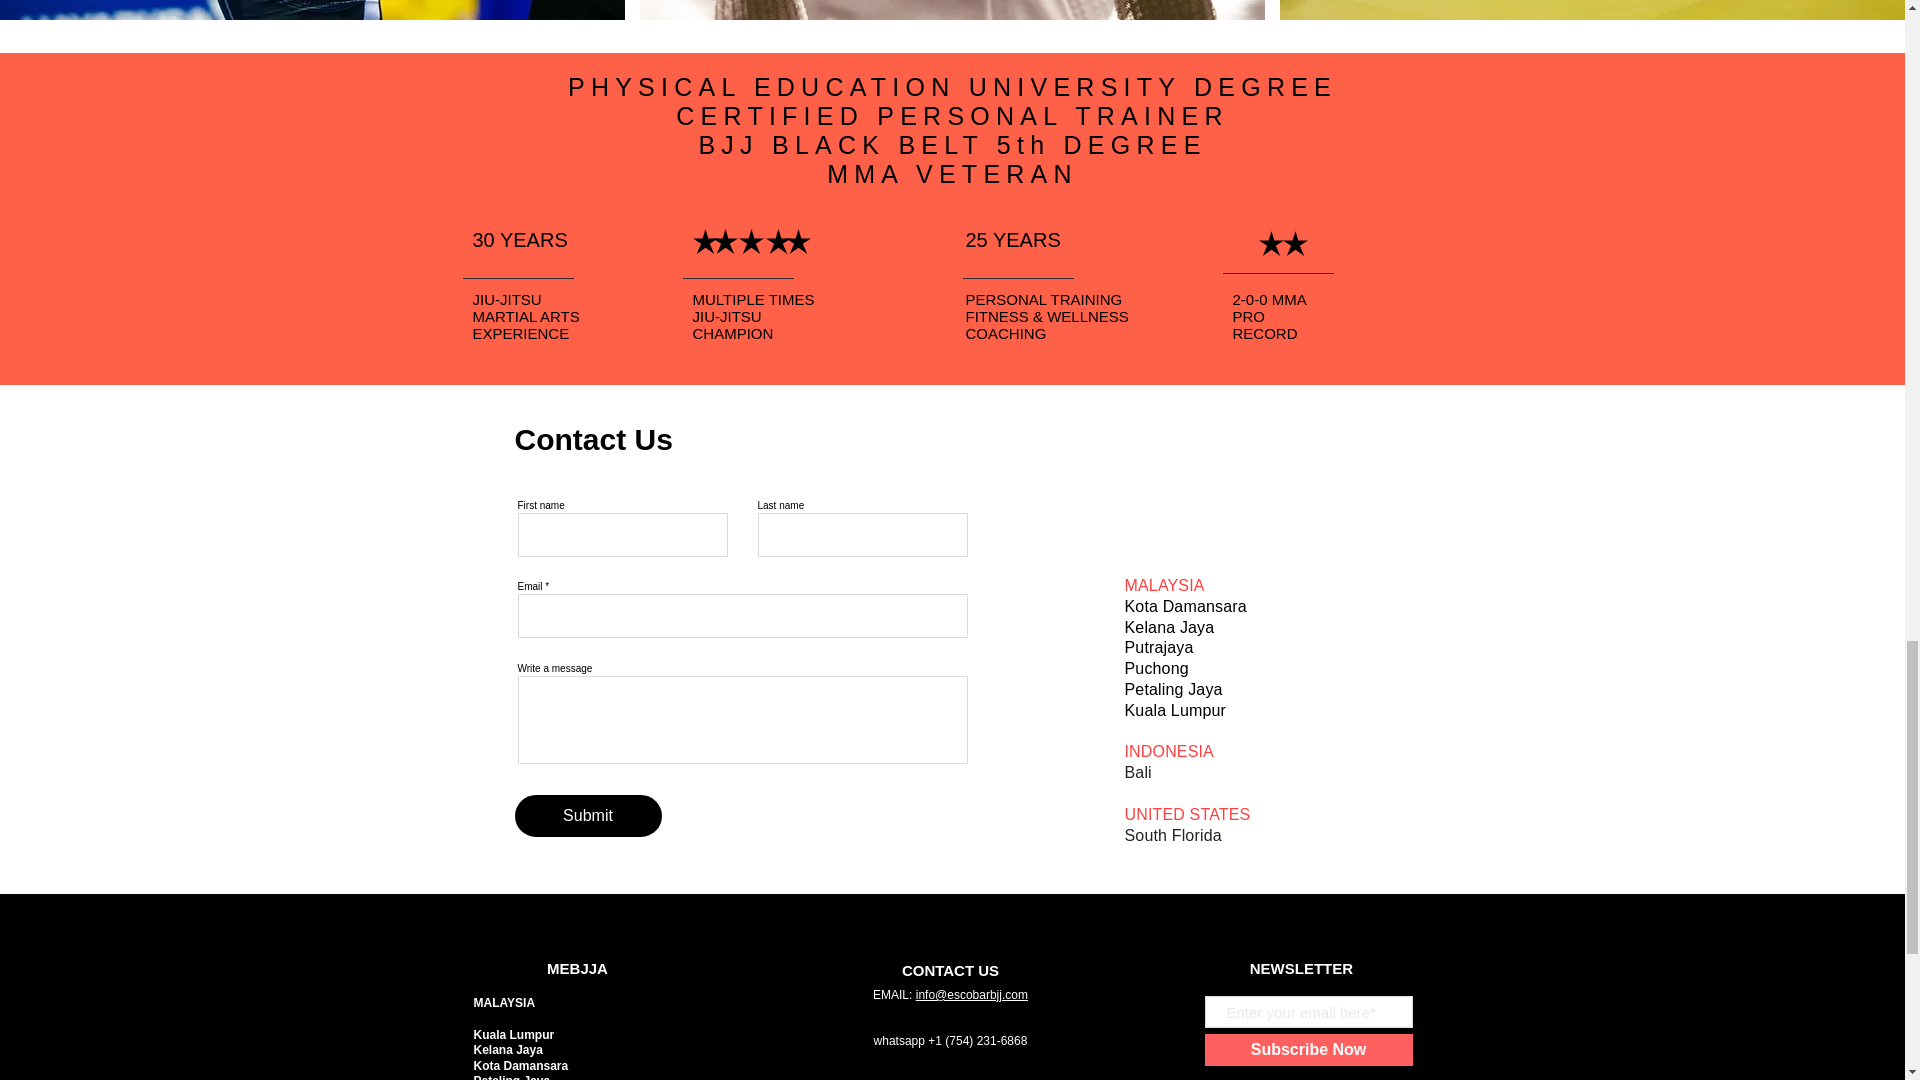 The image size is (1920, 1080). Describe the element at coordinates (894, 995) in the screenshot. I see `EMAIL:` at that location.